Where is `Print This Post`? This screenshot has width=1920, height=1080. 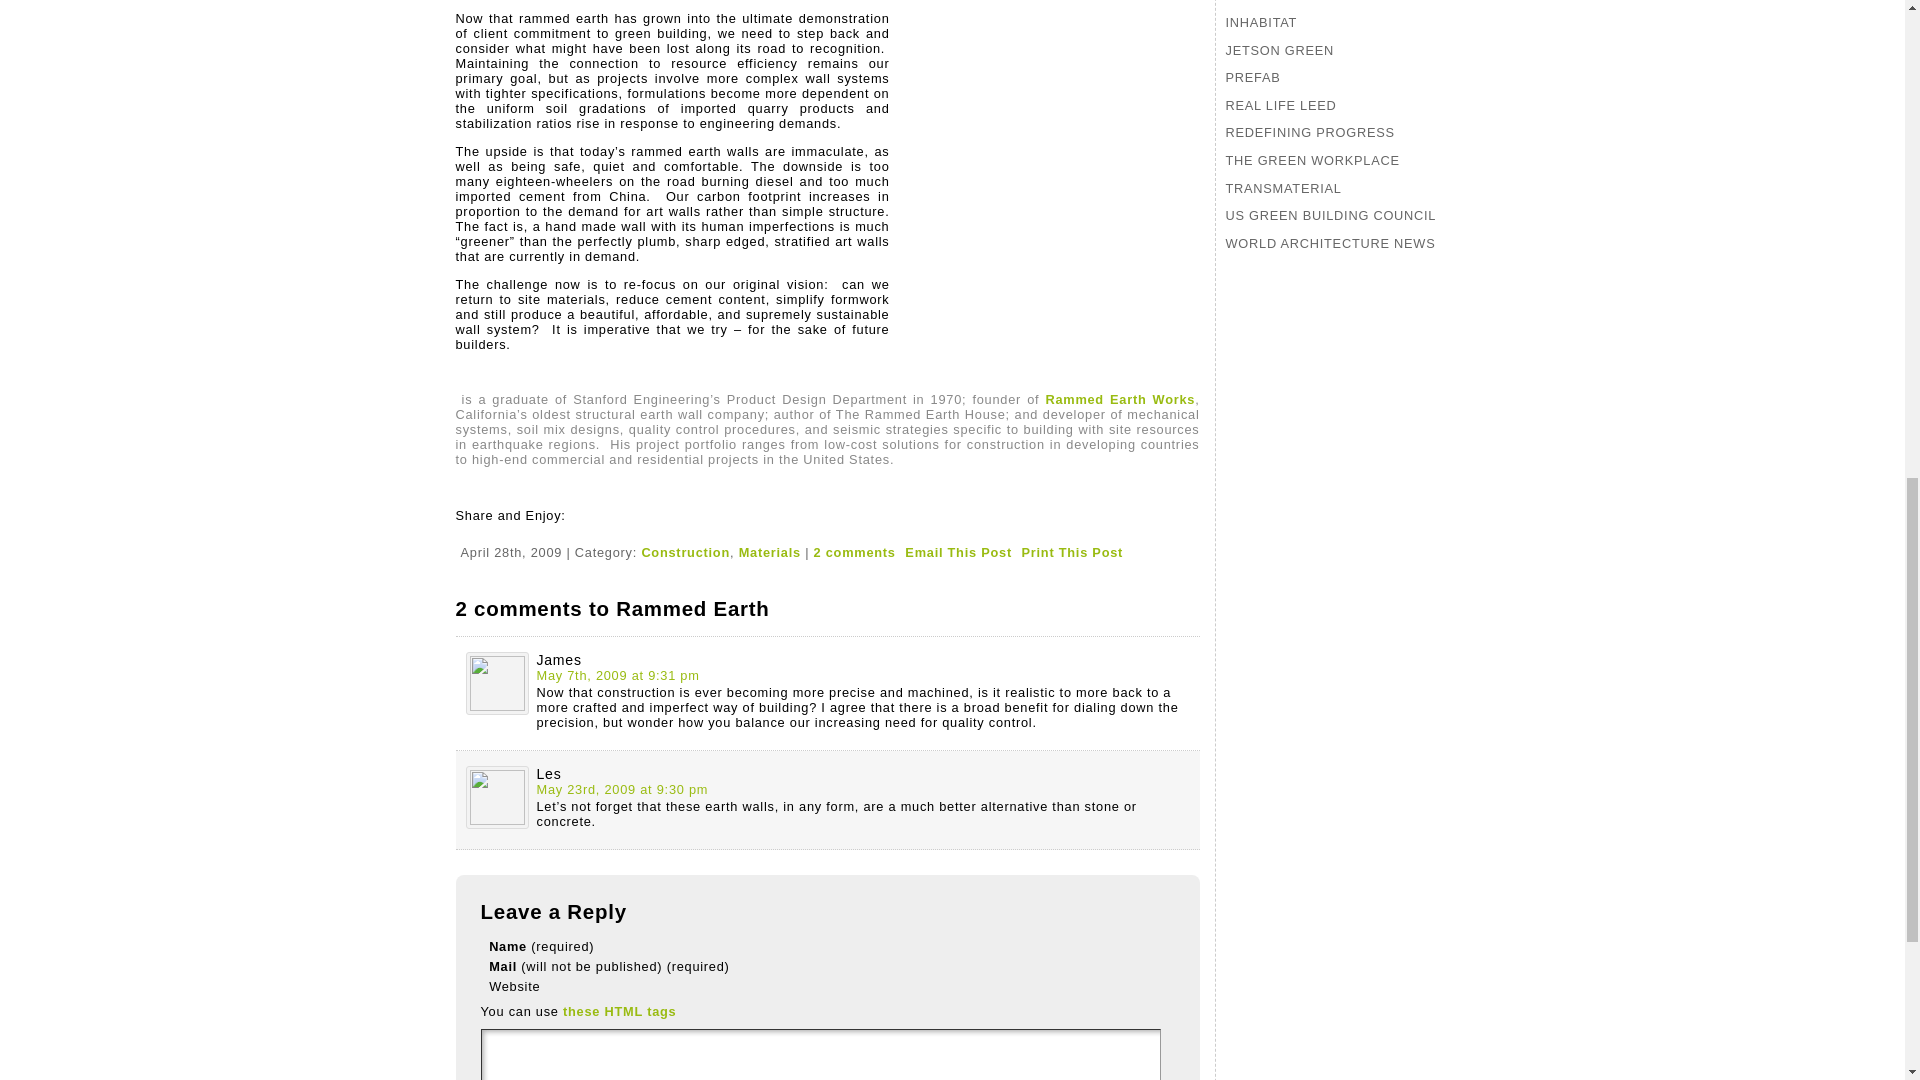
Print This Post is located at coordinates (1072, 552).